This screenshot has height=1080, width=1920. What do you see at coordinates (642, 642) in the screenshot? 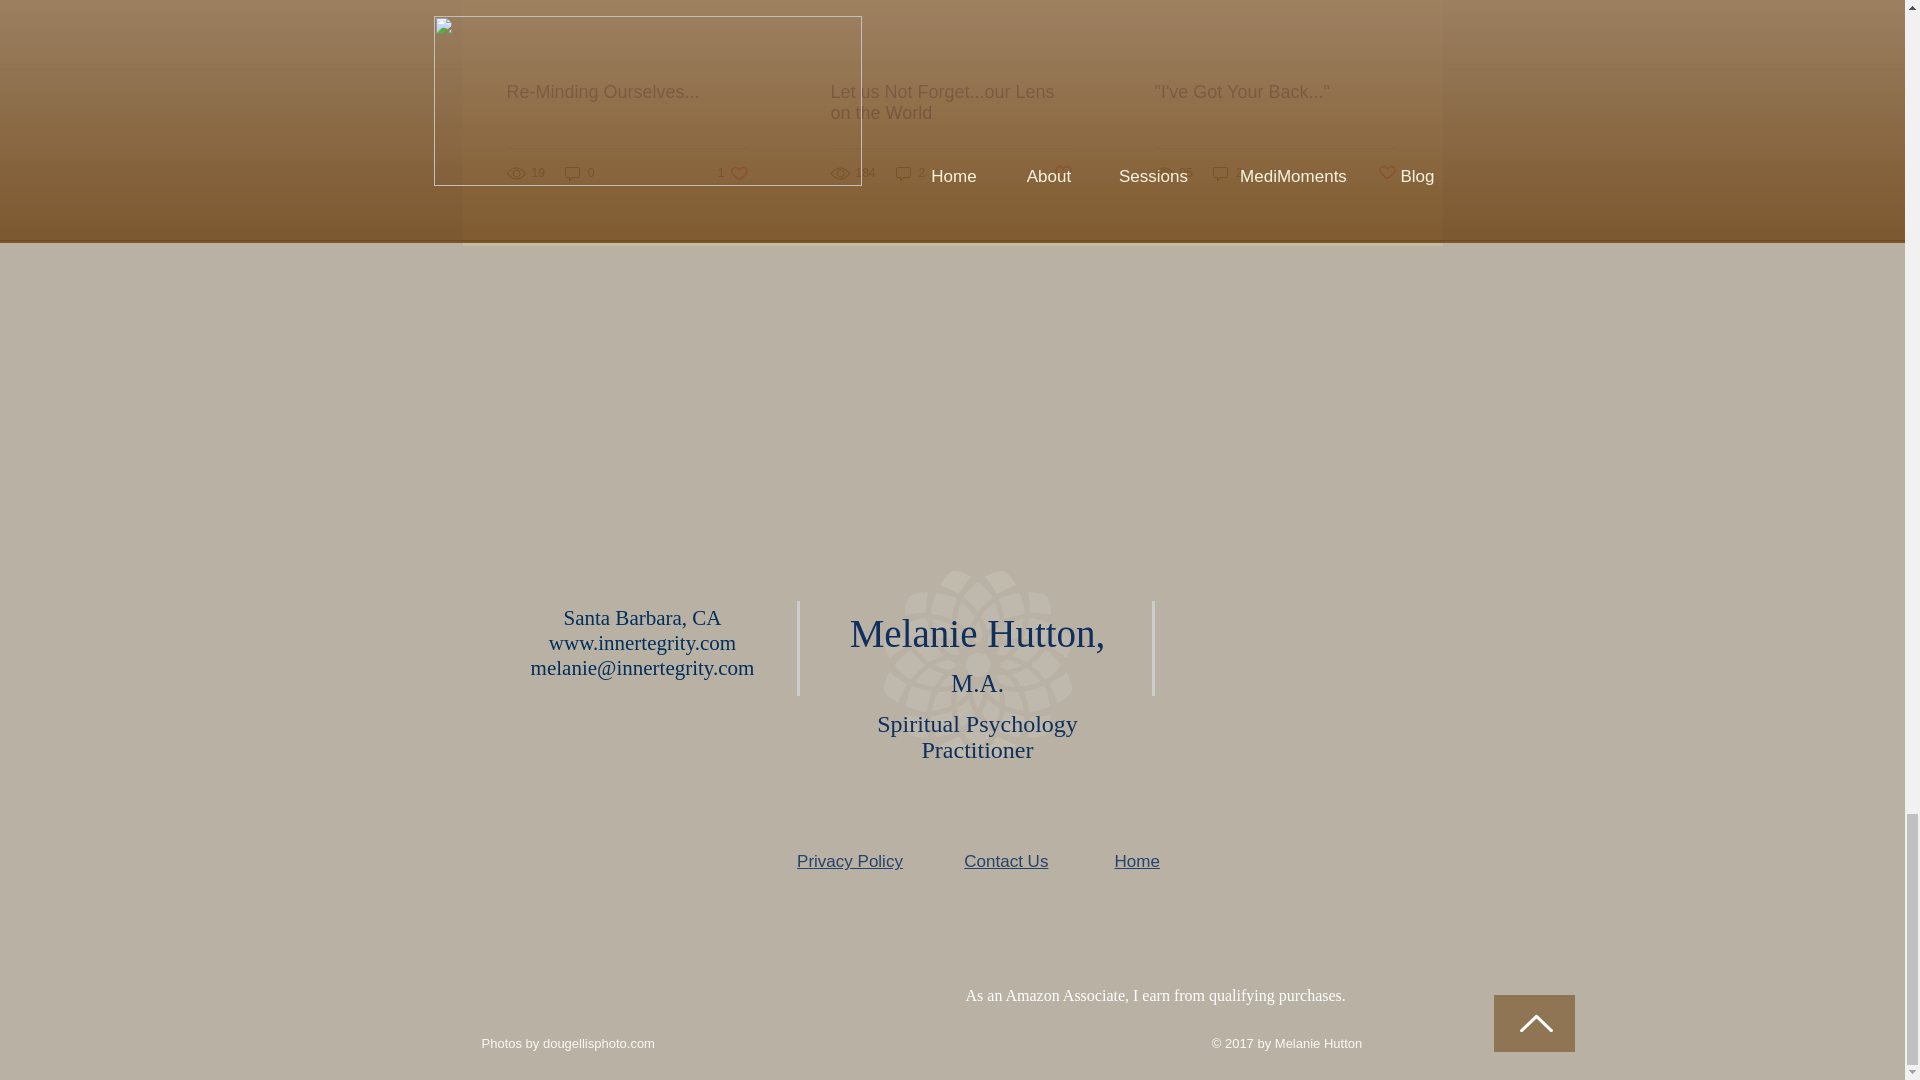
I see `www.innertegrity.com` at bounding box center [642, 642].